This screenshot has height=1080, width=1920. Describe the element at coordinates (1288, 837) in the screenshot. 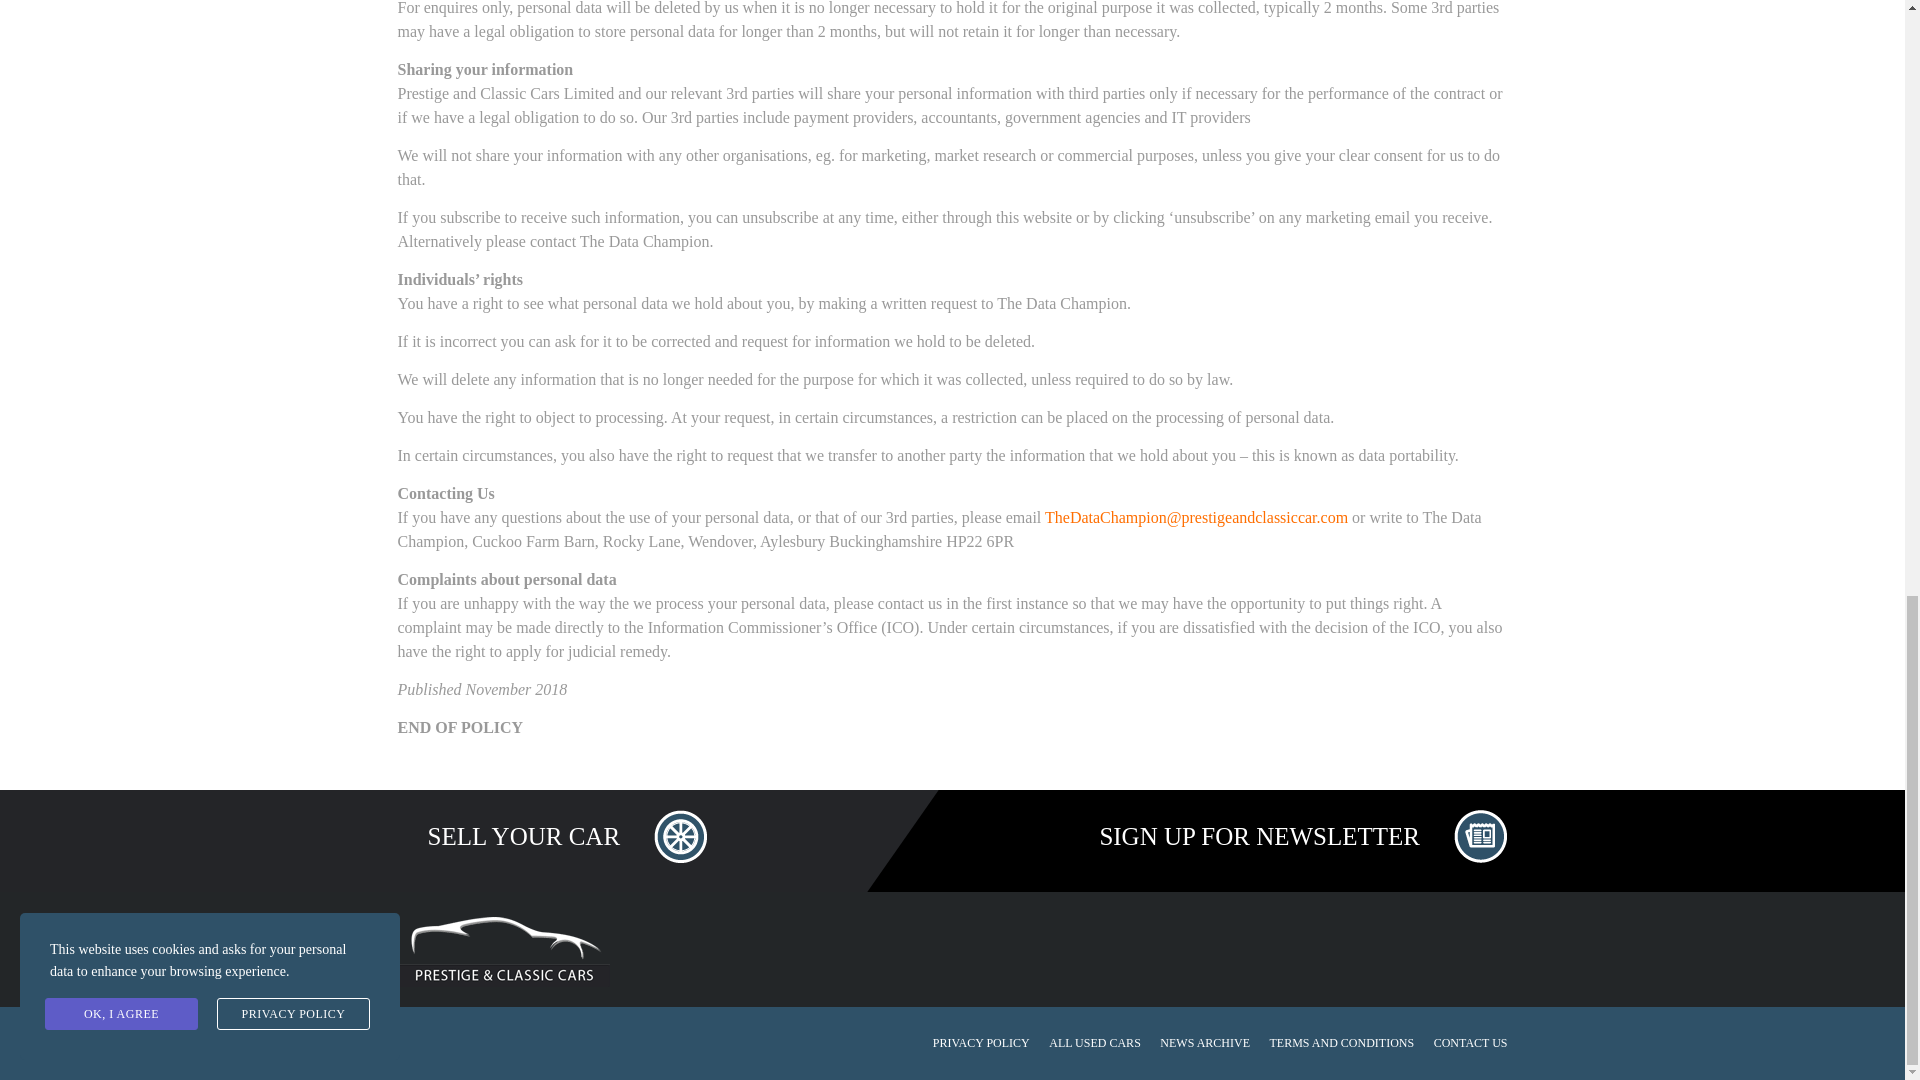

I see `SIGN UP FOR NEWSLETTER` at that location.